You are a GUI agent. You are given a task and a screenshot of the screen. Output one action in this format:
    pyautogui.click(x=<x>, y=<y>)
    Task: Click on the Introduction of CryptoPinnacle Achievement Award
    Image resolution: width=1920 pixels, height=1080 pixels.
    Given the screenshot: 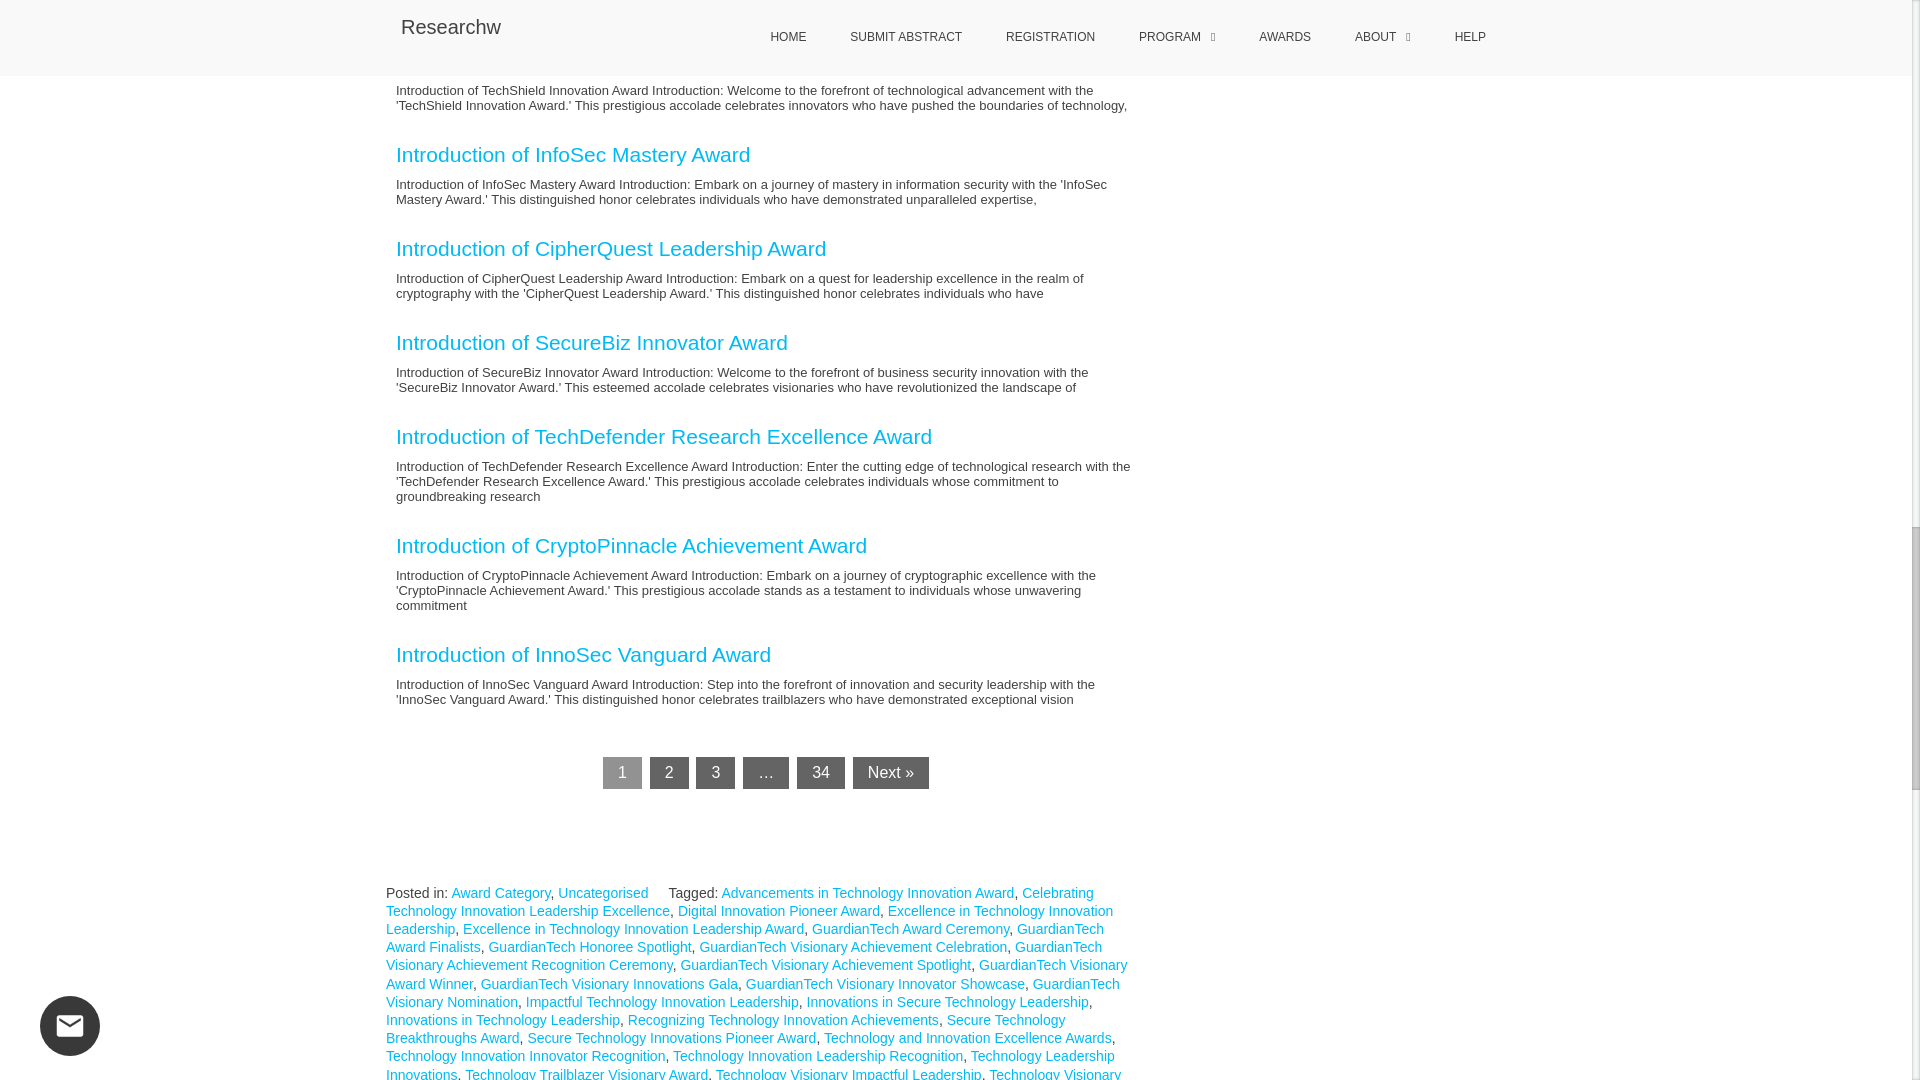 What is the action you would take?
    pyautogui.click(x=631, y=545)
    